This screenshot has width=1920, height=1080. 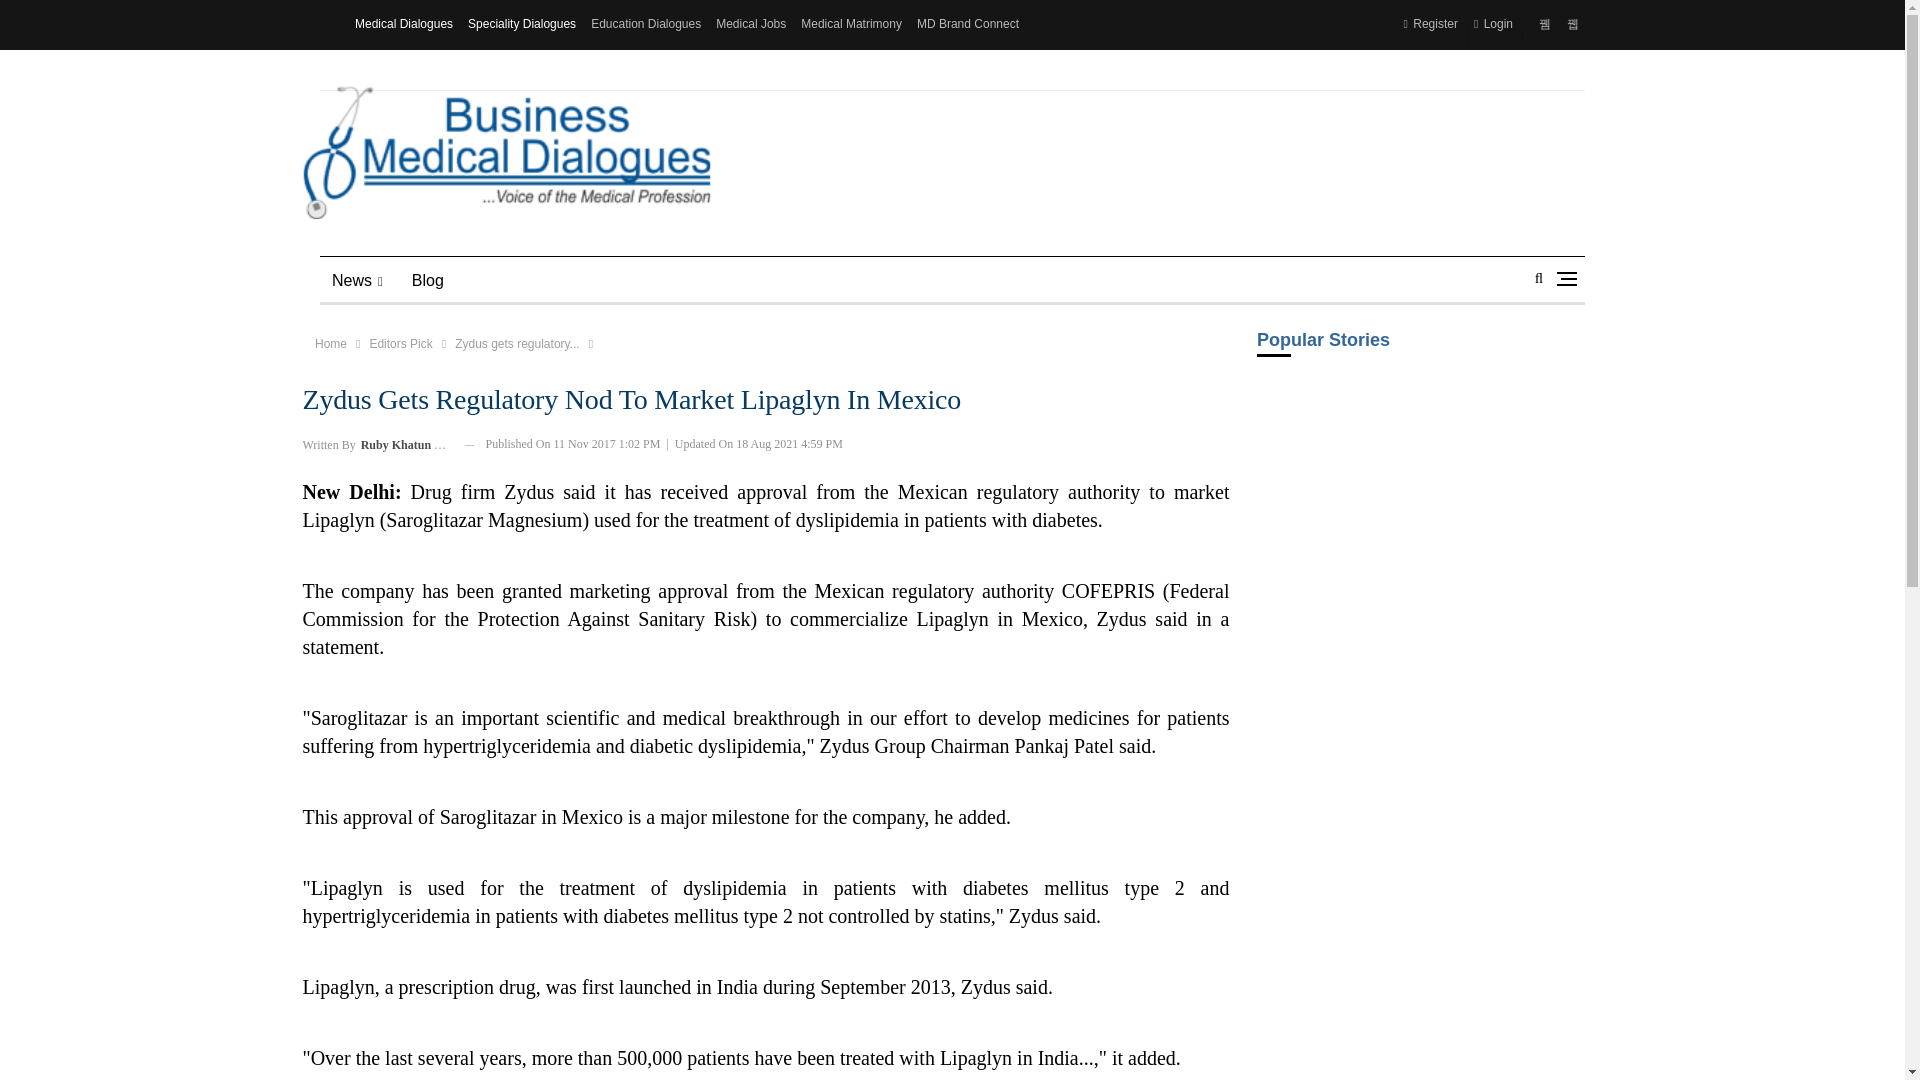 I want to click on Speciality Dialogues, so click(x=522, y=24).